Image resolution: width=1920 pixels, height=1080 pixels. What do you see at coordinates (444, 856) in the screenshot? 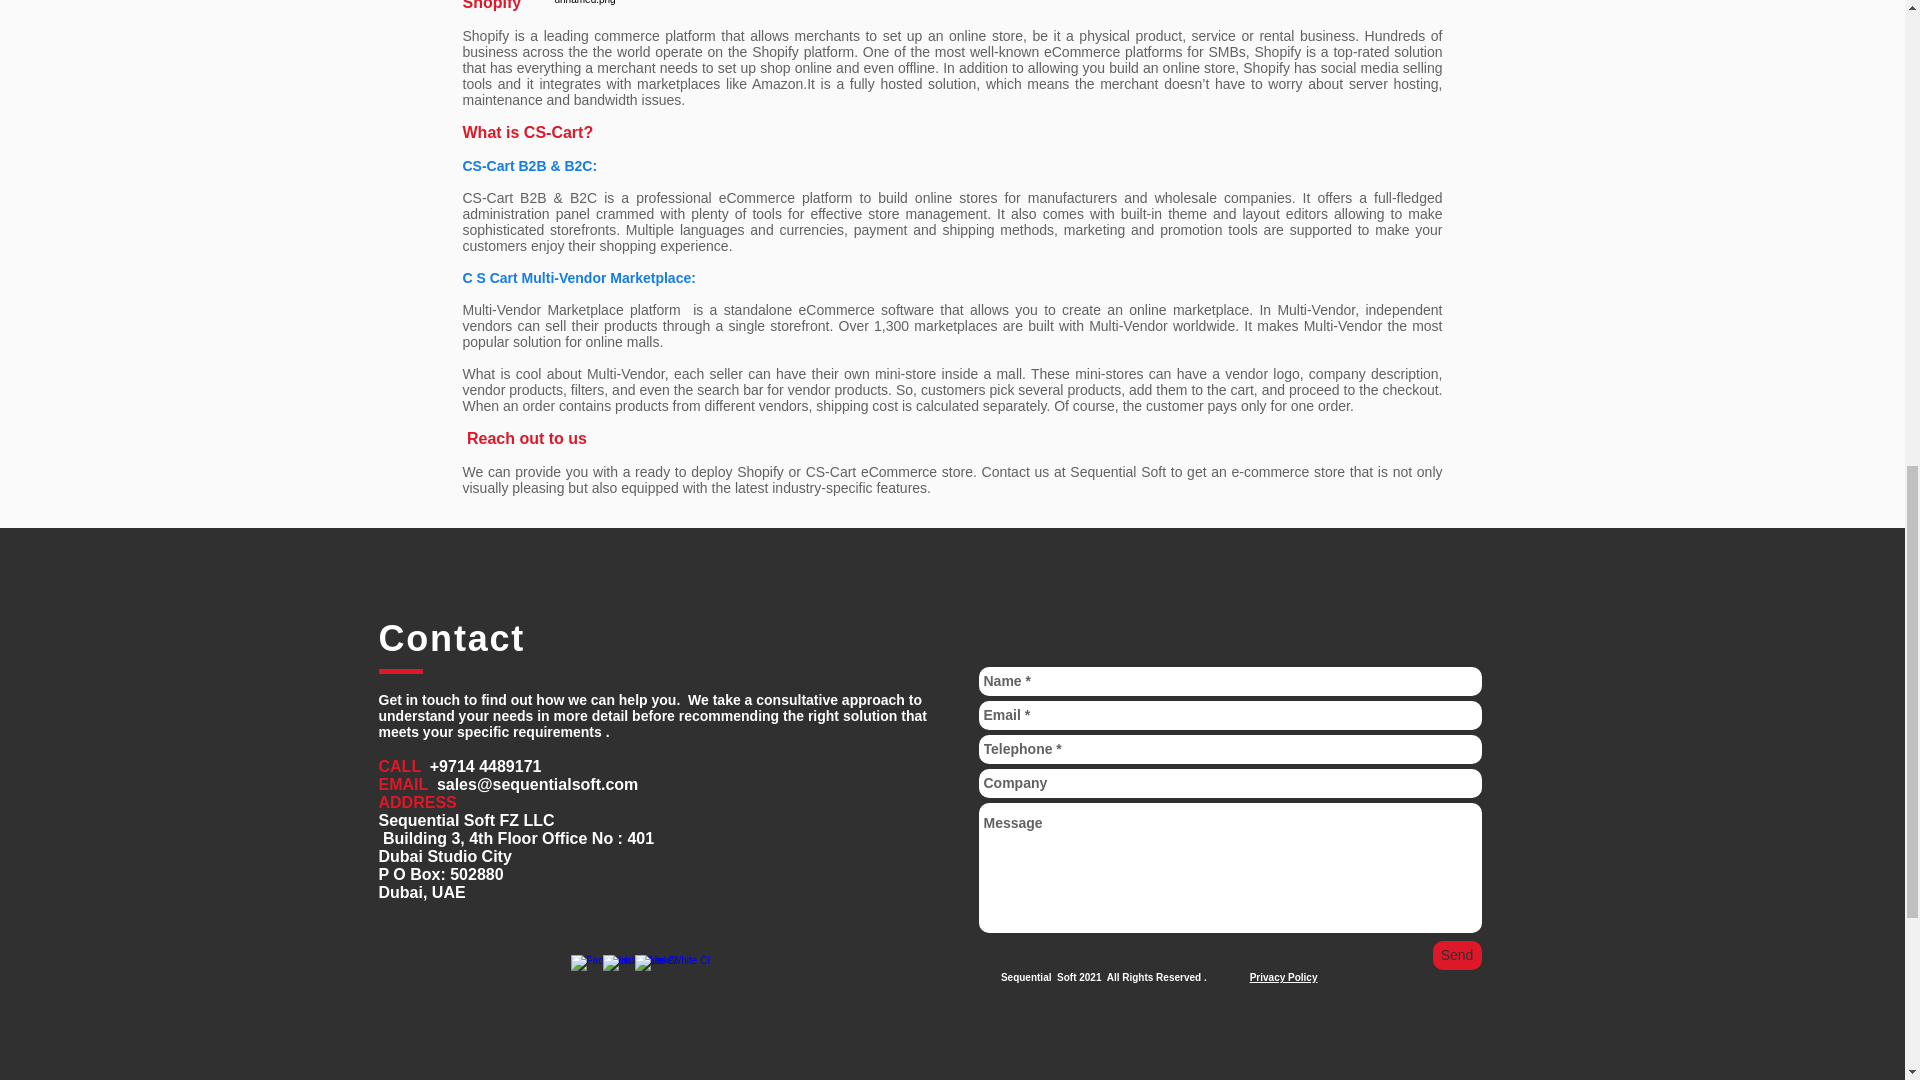
I see `Dubai Studio City` at bounding box center [444, 856].